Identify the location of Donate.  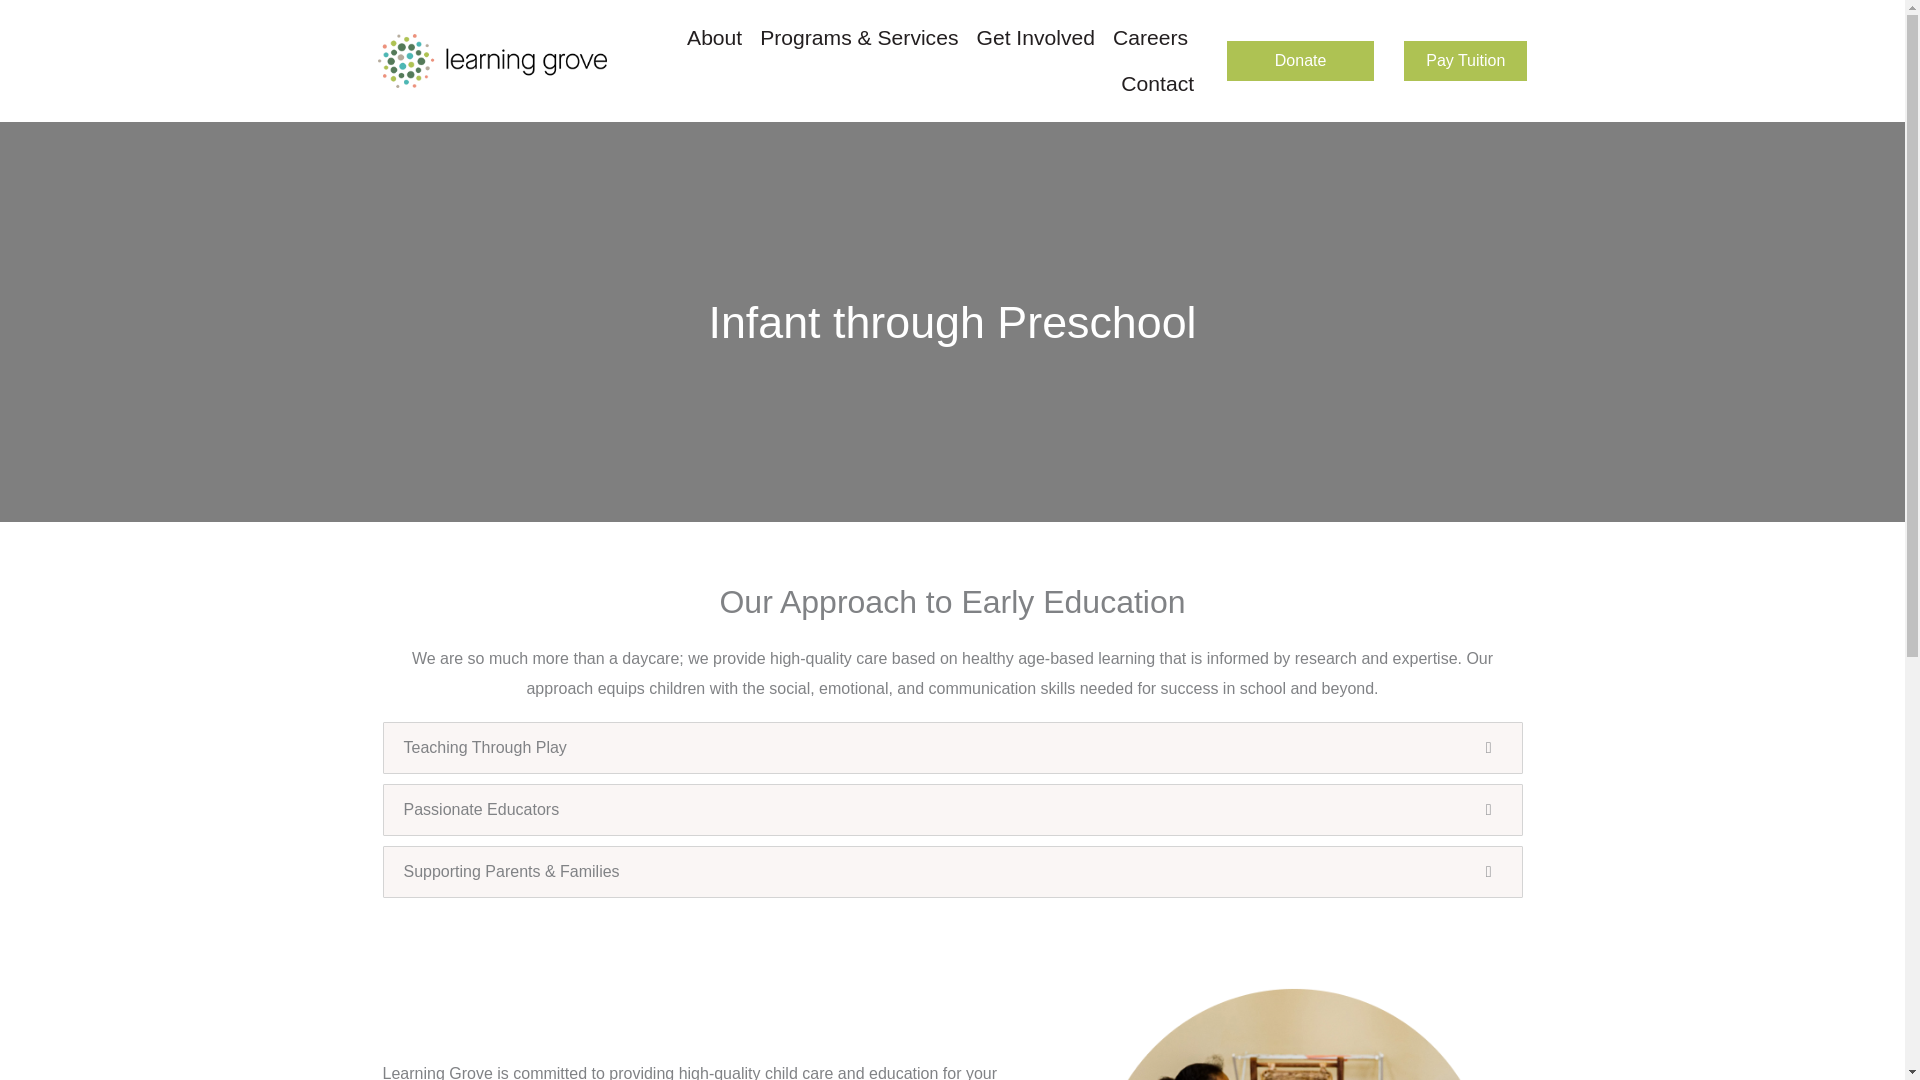
(1300, 61).